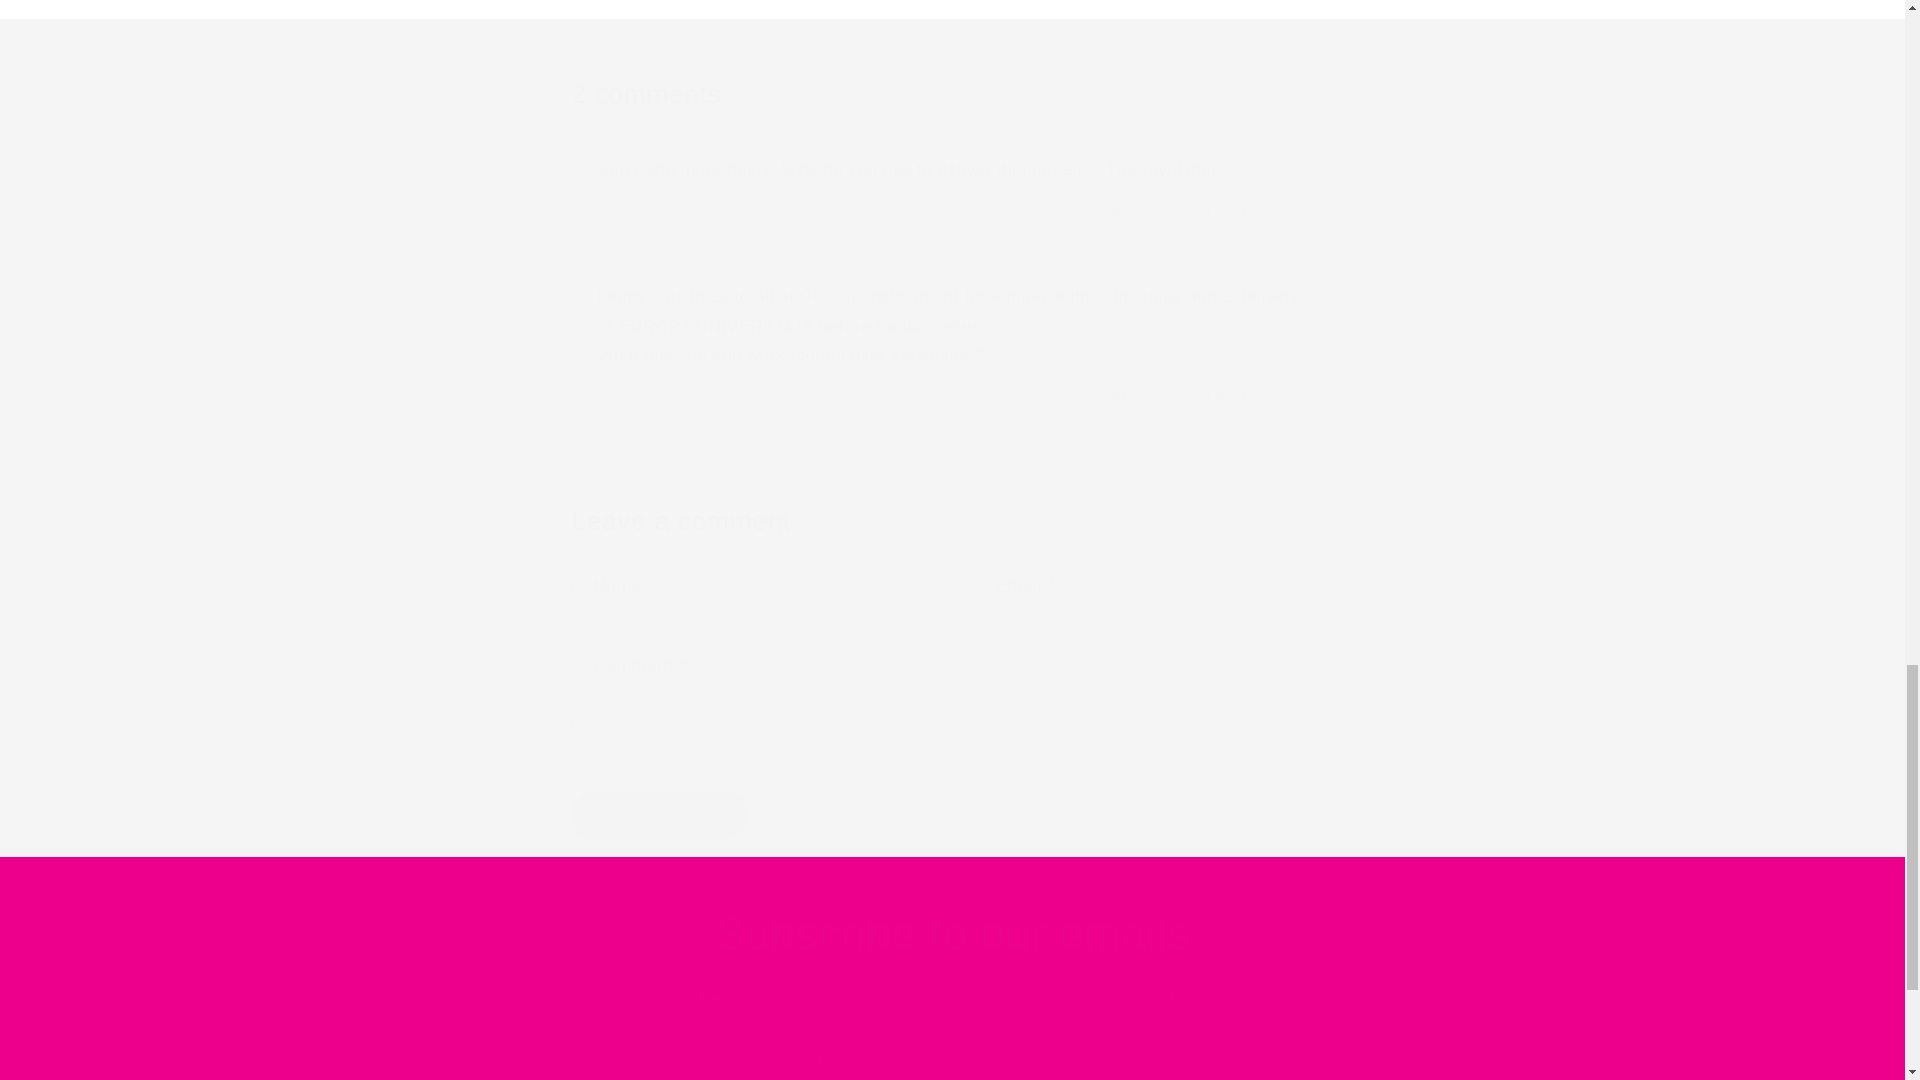  What do you see at coordinates (952, 934) in the screenshot?
I see `Subscribe to our emails` at bounding box center [952, 934].